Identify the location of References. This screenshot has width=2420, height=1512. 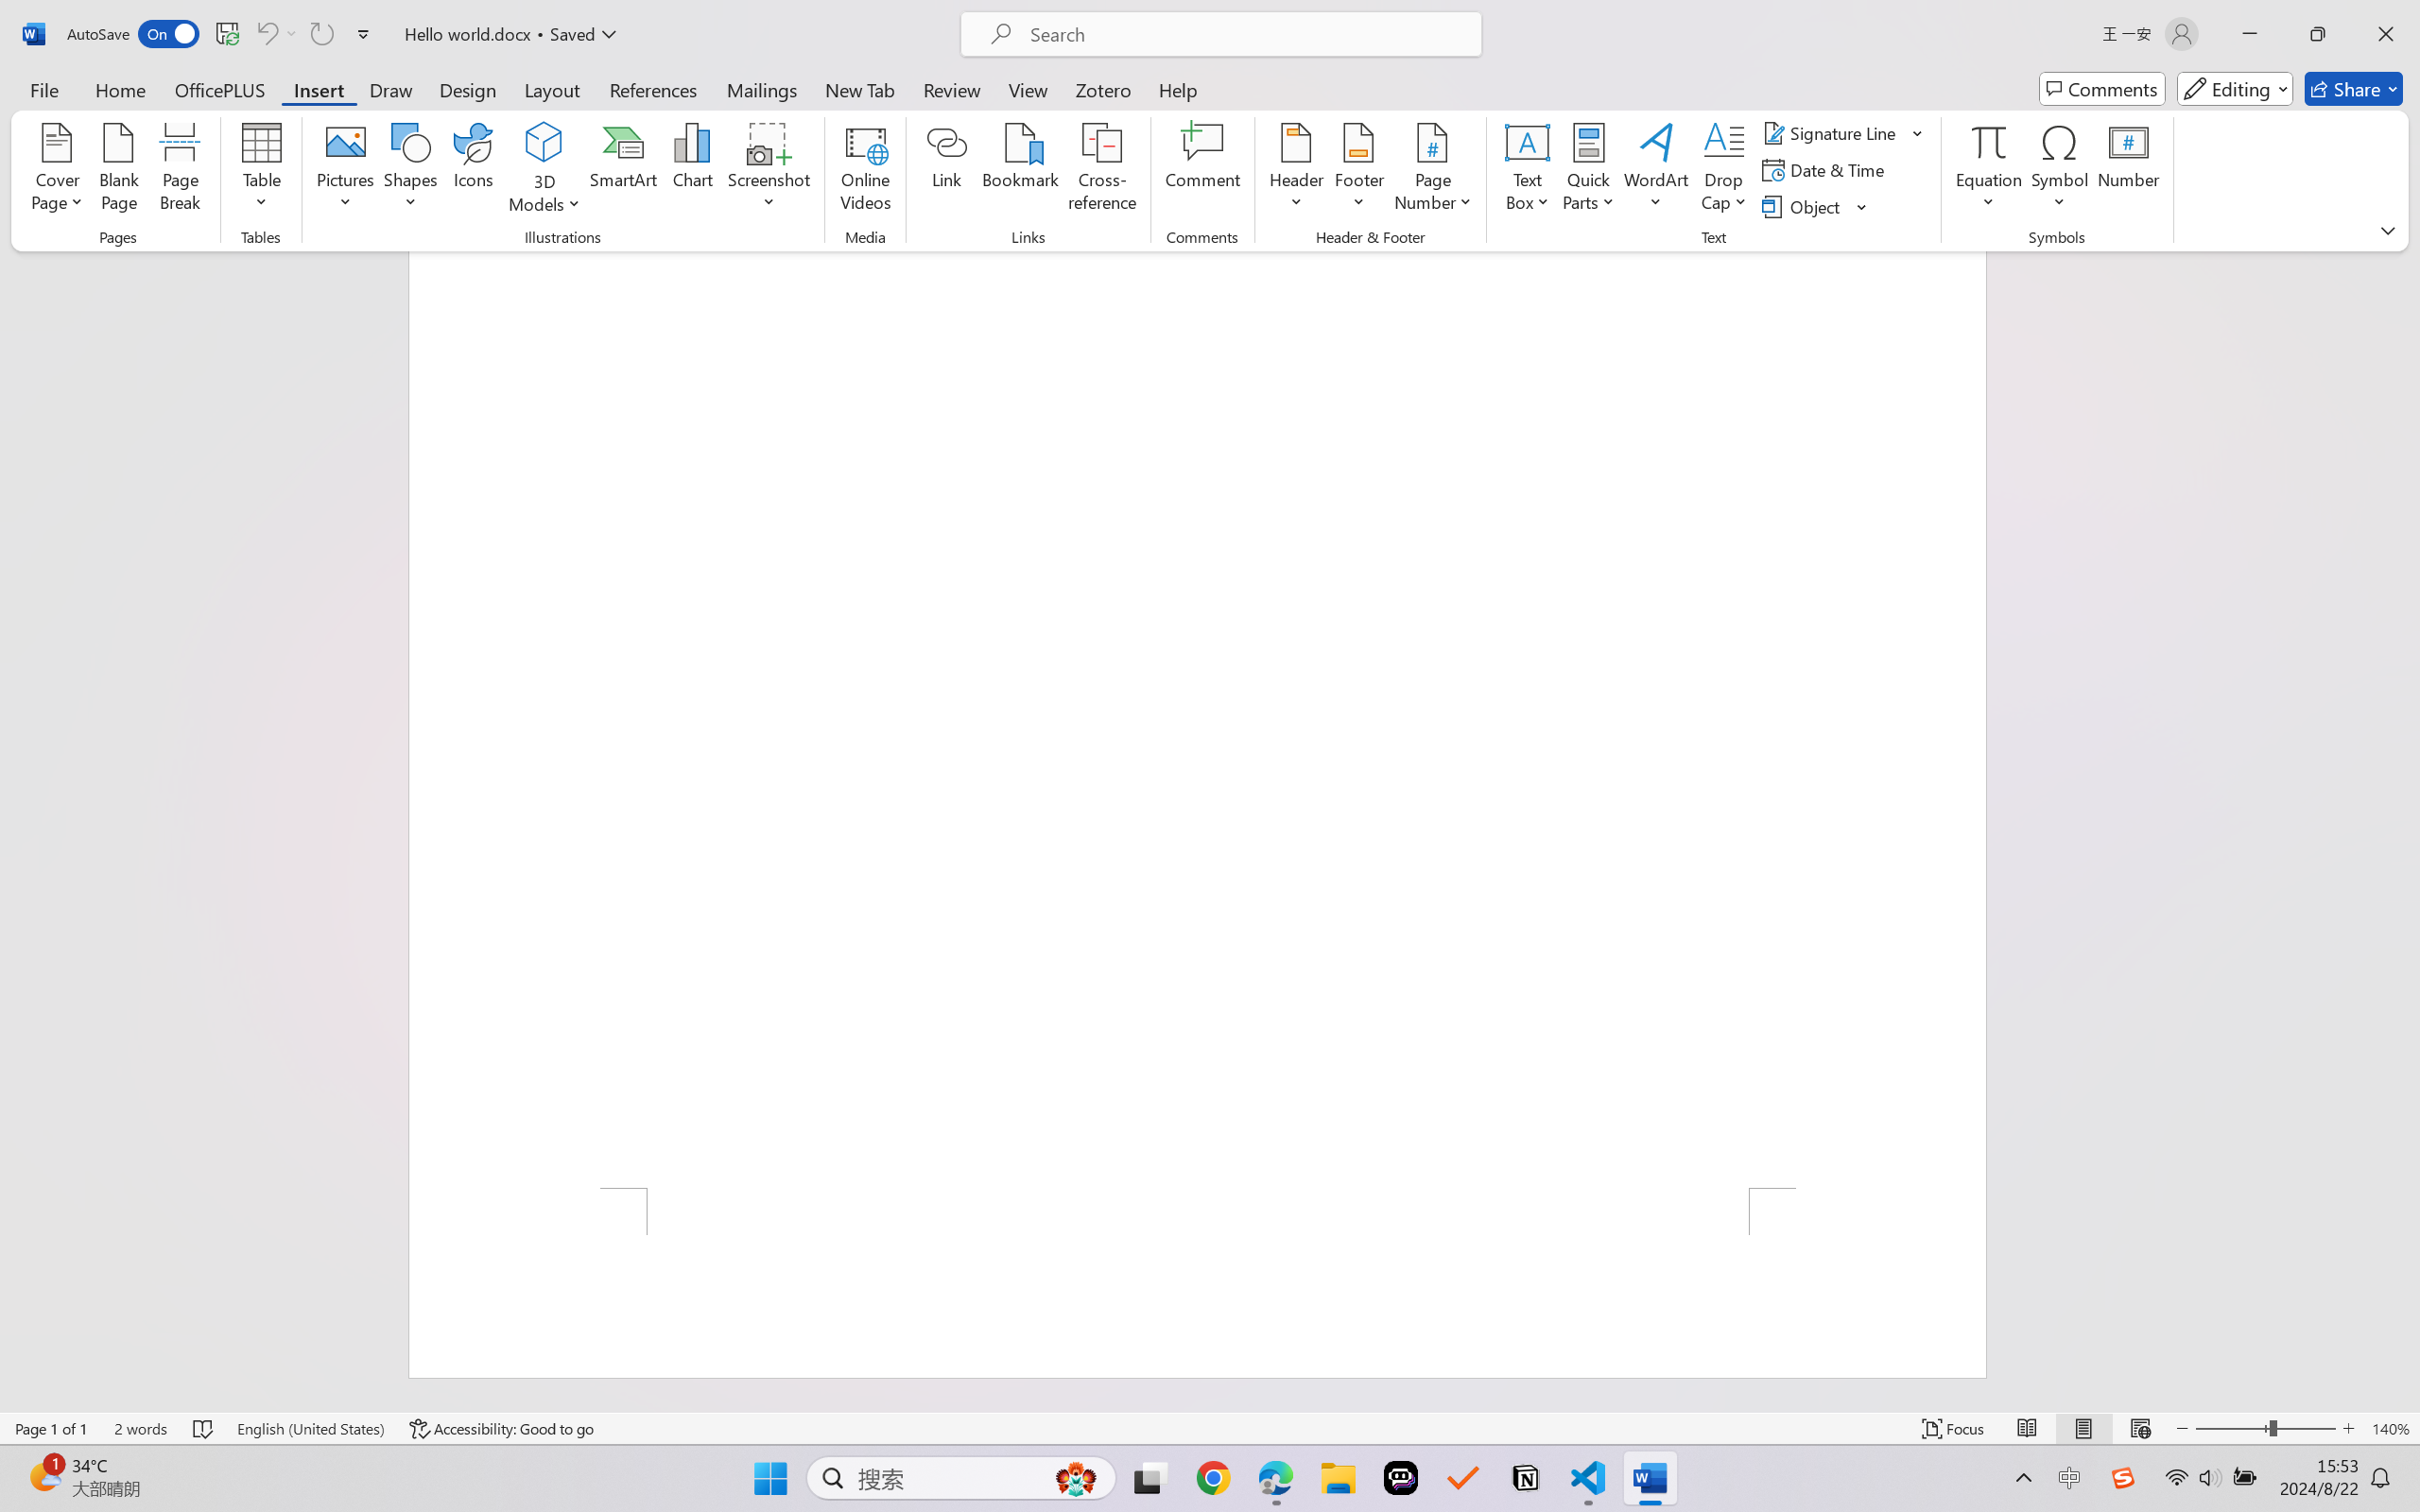
(654, 89).